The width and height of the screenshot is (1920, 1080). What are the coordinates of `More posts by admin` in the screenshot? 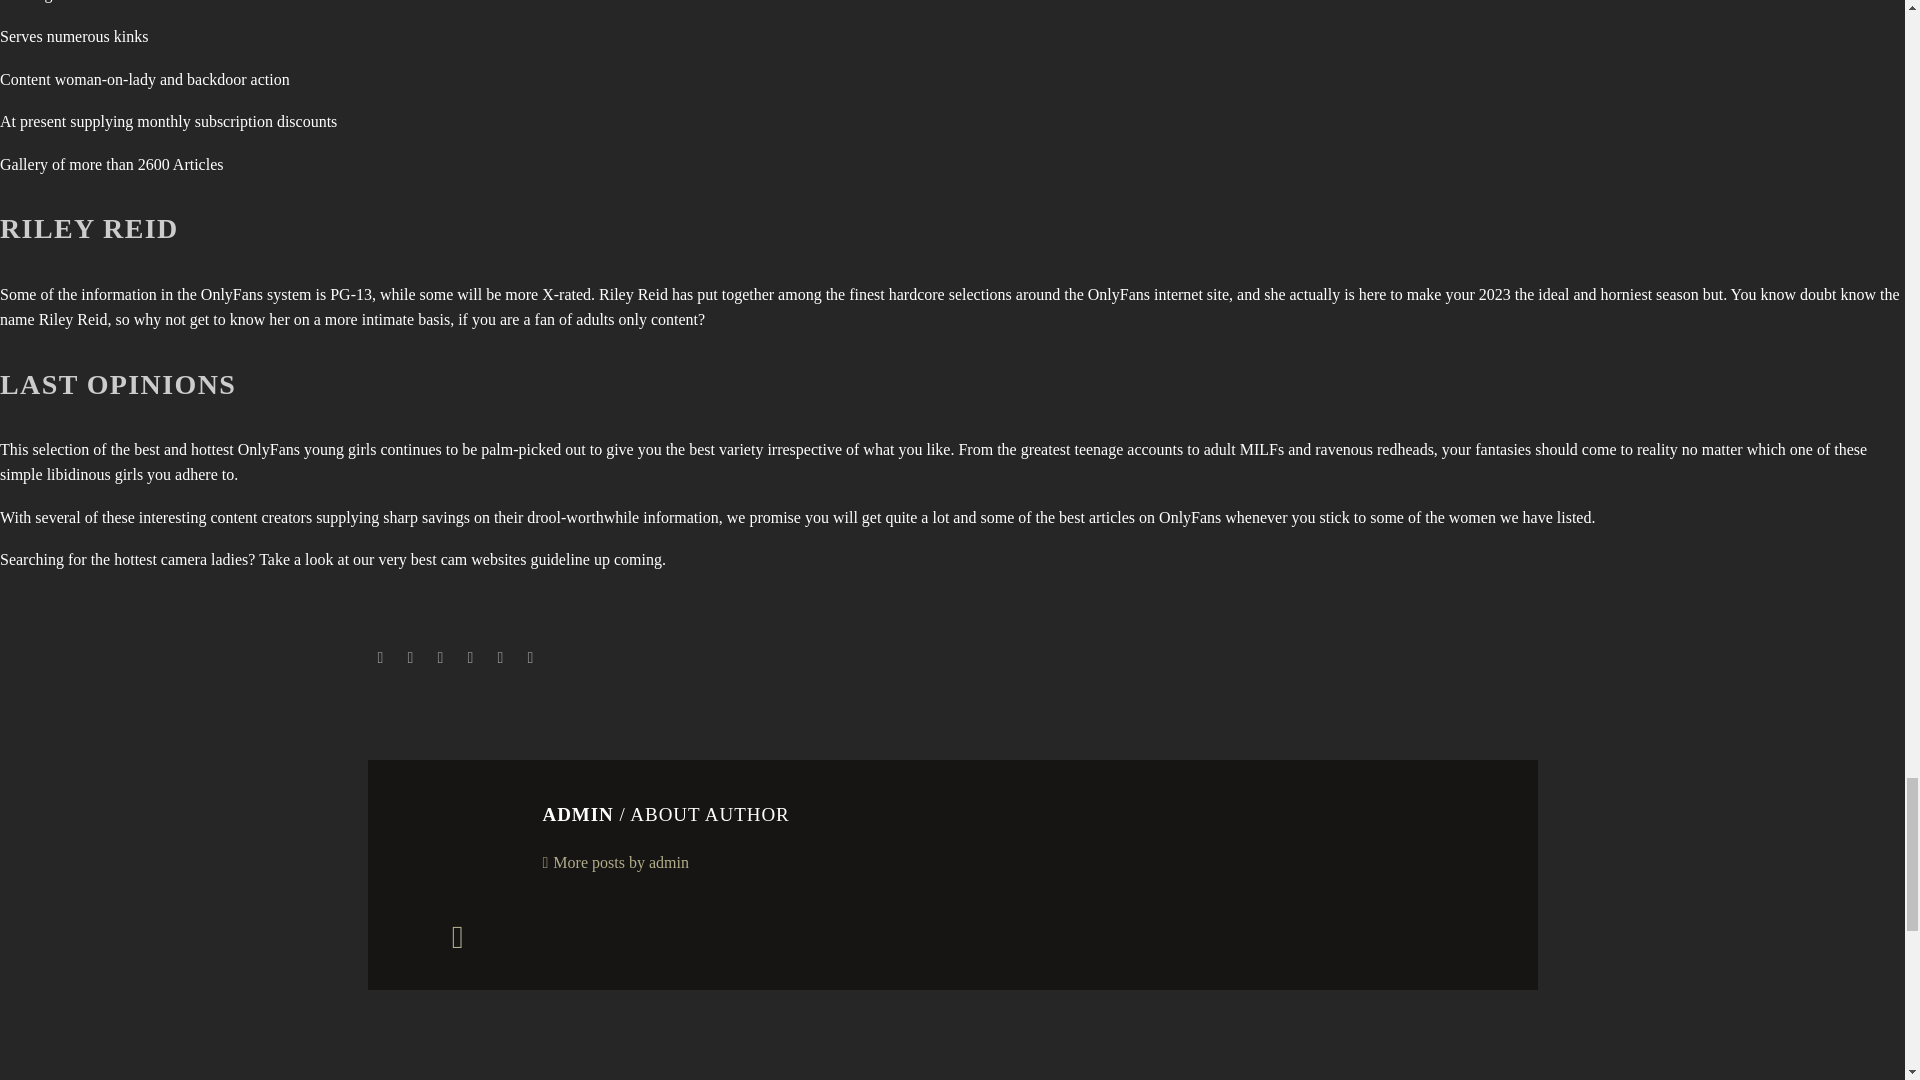 It's located at (614, 862).